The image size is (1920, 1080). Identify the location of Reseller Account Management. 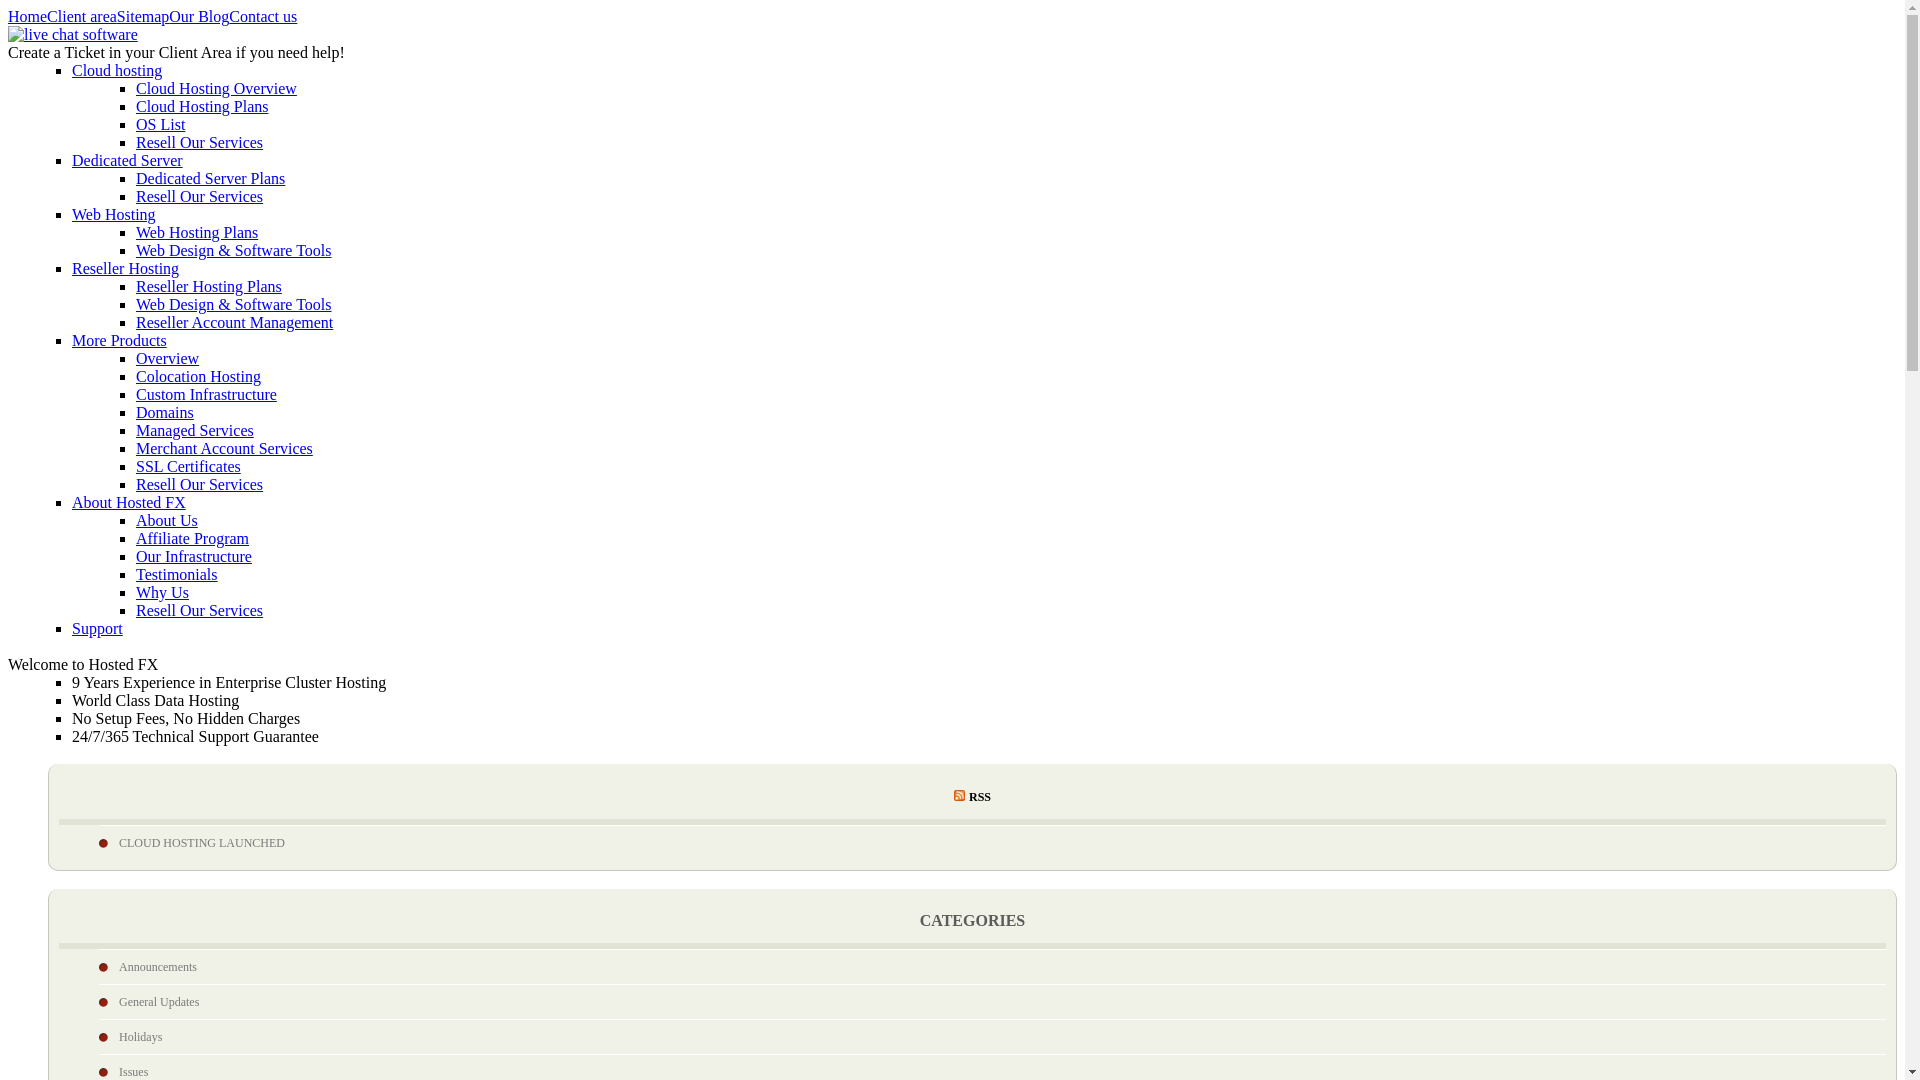
(234, 322).